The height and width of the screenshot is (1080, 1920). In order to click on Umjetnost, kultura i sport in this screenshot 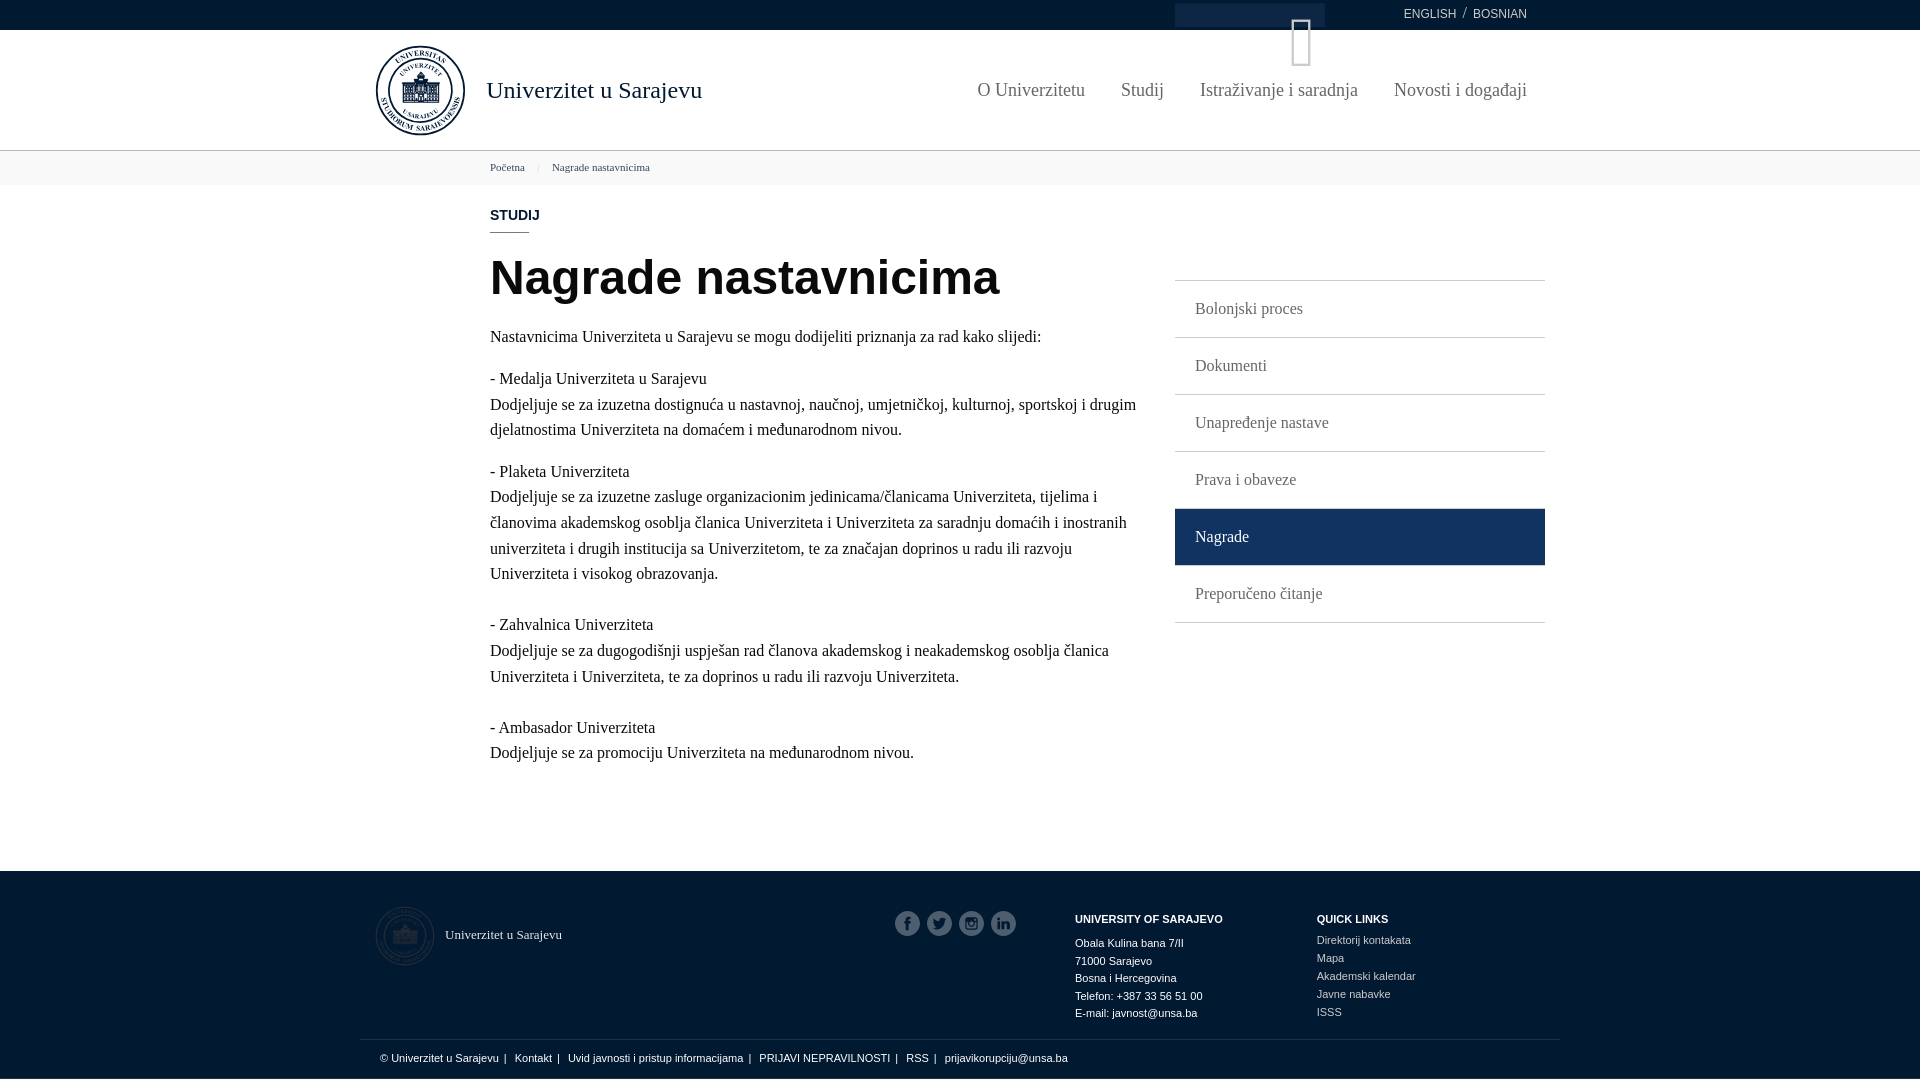, I will do `click(721, 103)`.